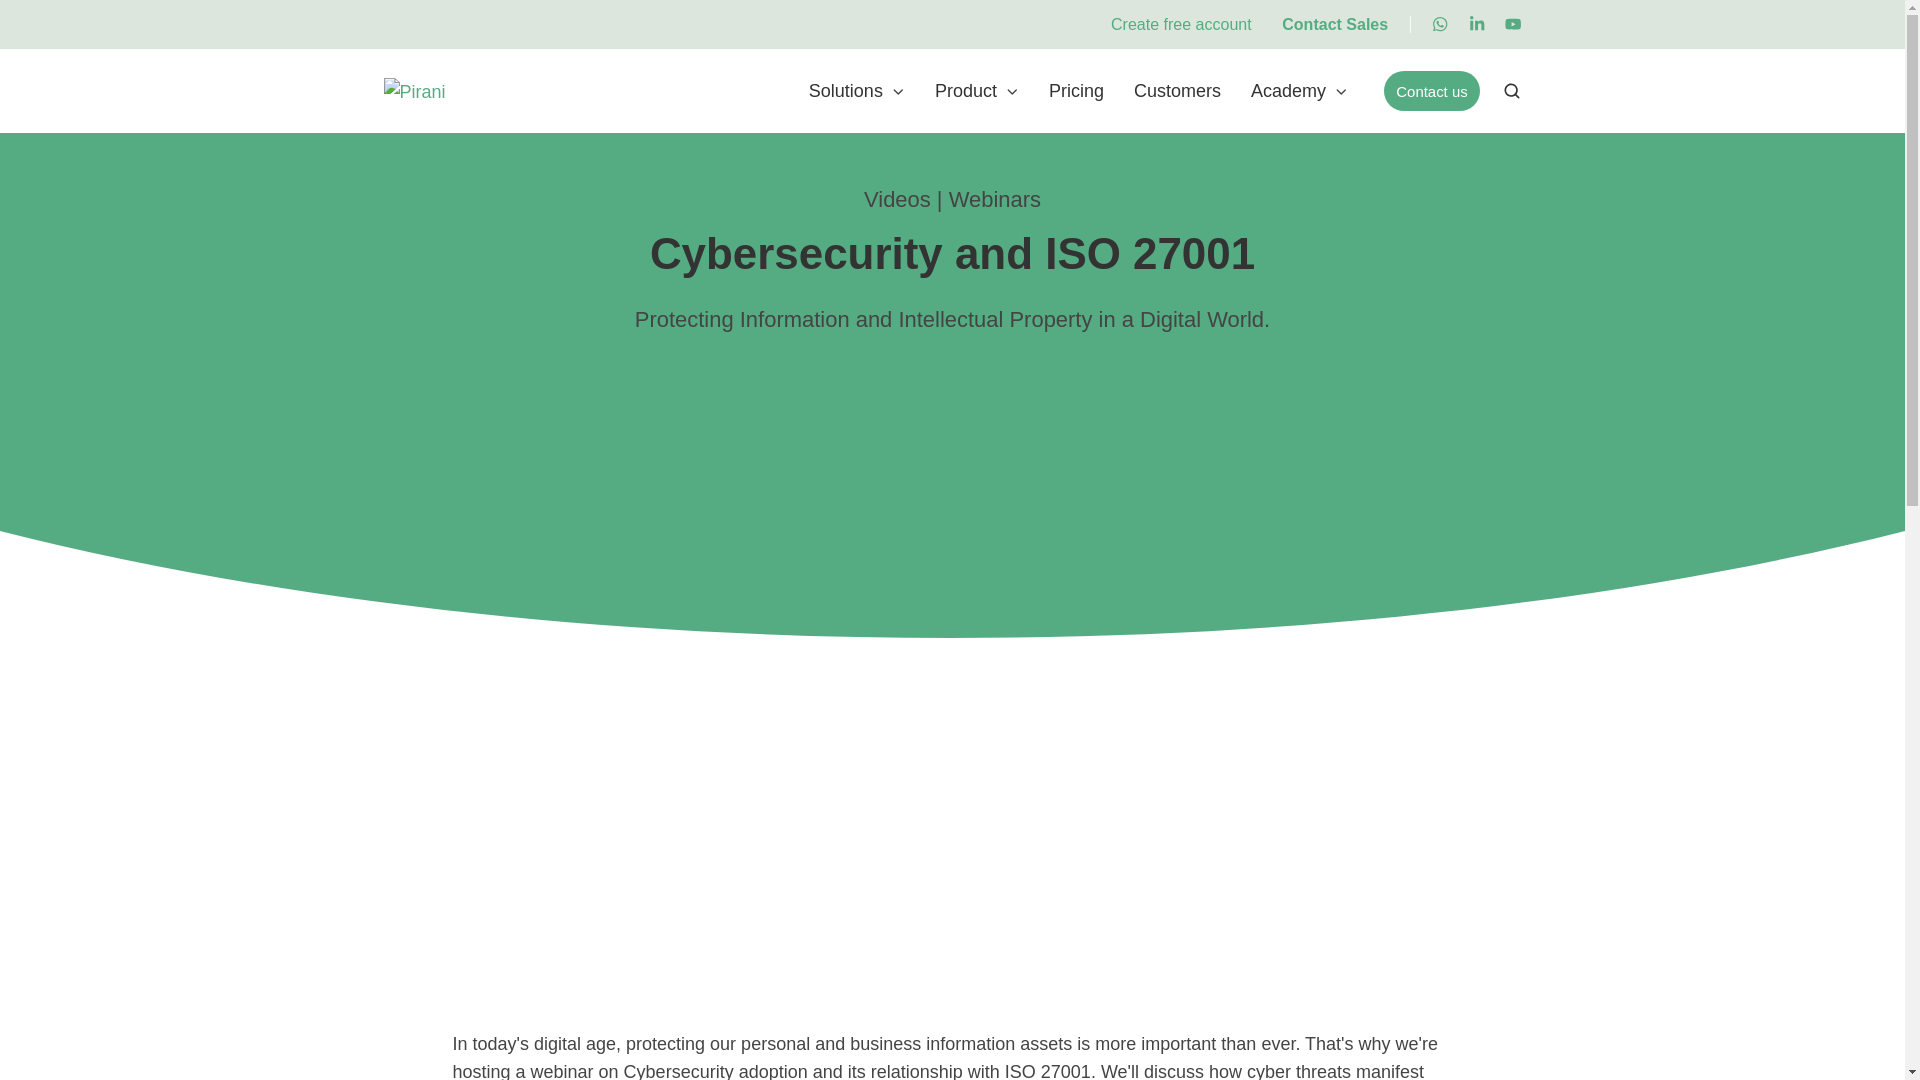 The image size is (1920, 1080). What do you see at coordinates (1299, 90) in the screenshot?
I see `Academy` at bounding box center [1299, 90].